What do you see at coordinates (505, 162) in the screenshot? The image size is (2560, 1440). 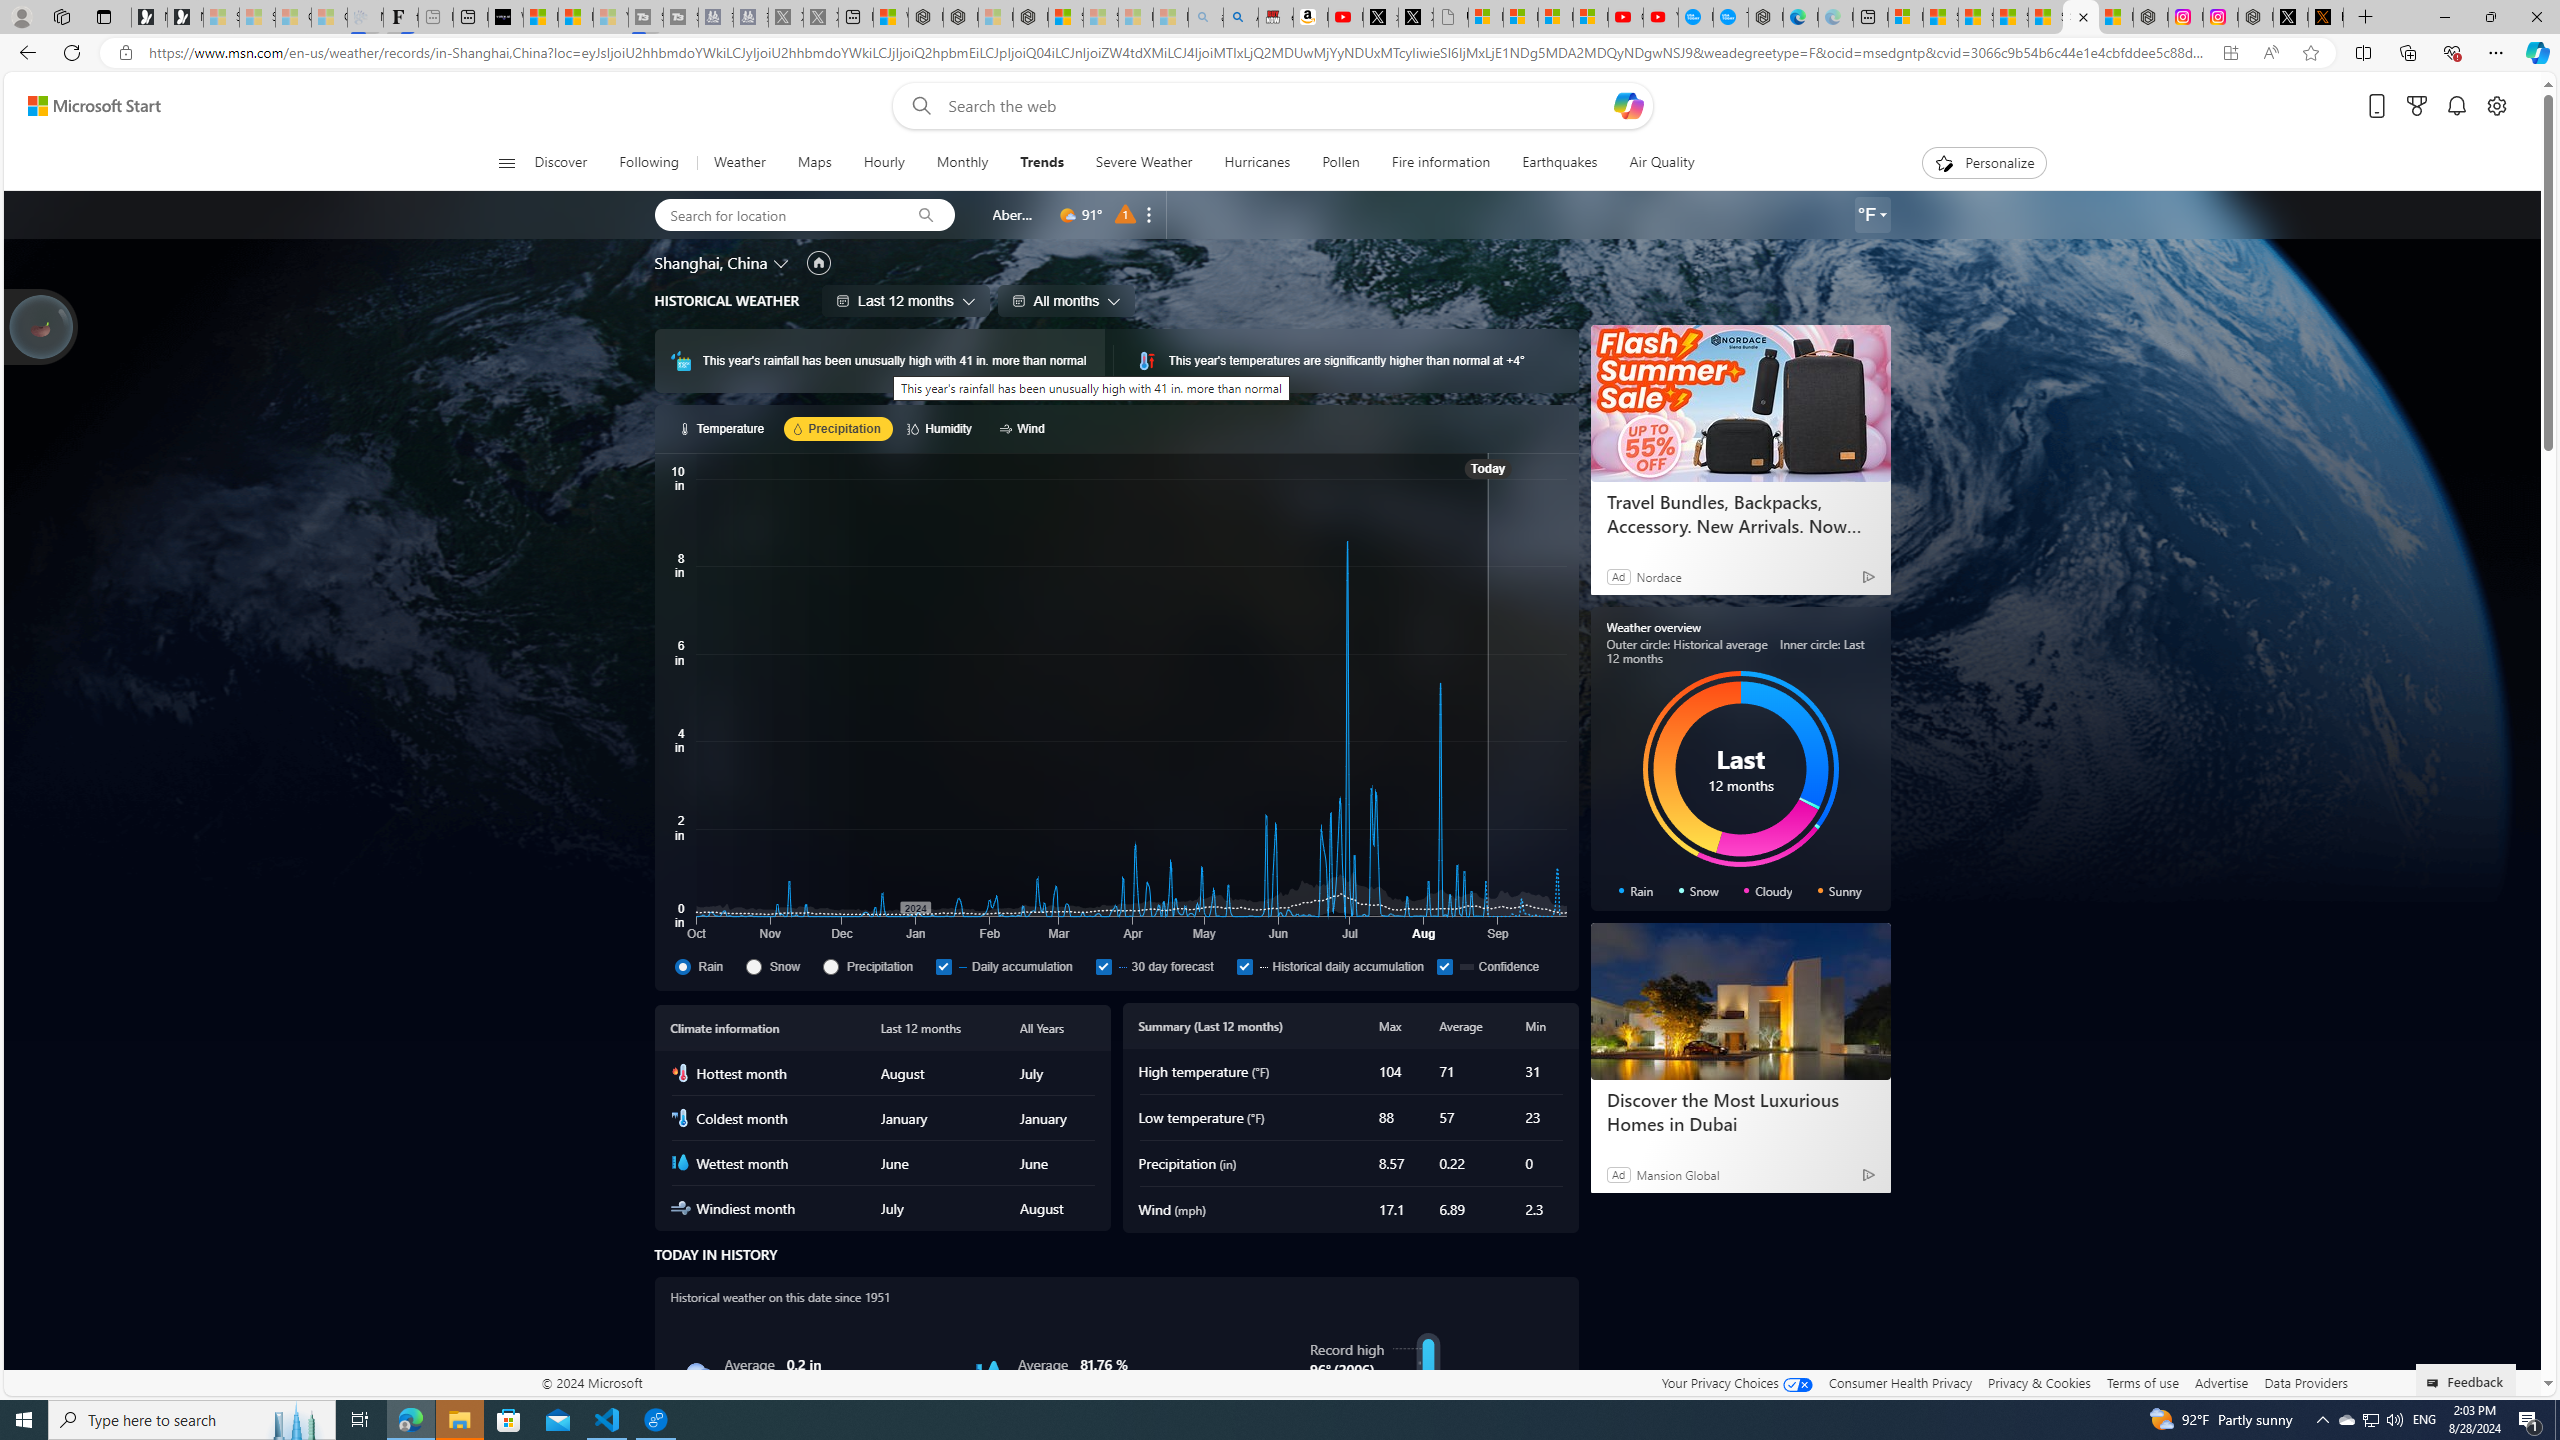 I see `Open navigation menu` at bounding box center [505, 162].